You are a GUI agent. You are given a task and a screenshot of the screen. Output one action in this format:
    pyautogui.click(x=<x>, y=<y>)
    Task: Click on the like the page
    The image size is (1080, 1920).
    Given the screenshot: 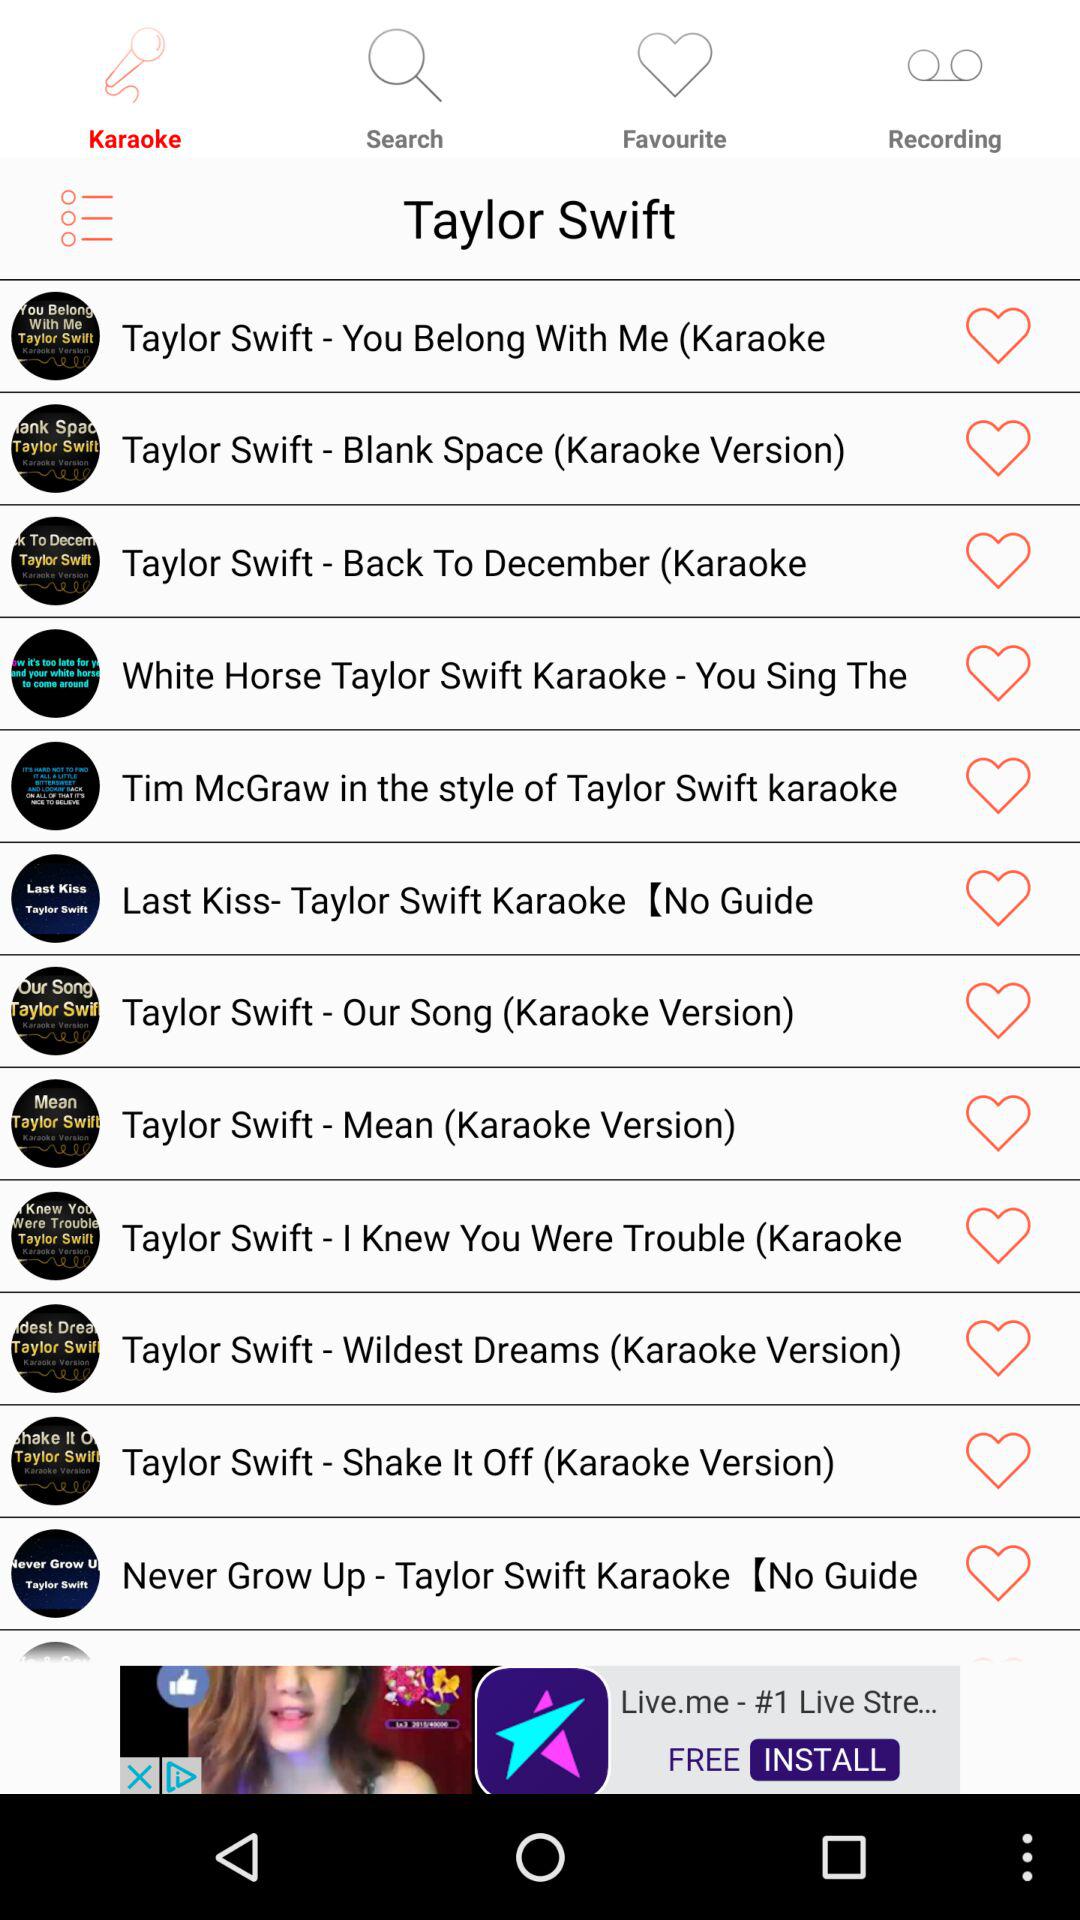 What is the action you would take?
    pyautogui.click(x=998, y=1460)
    